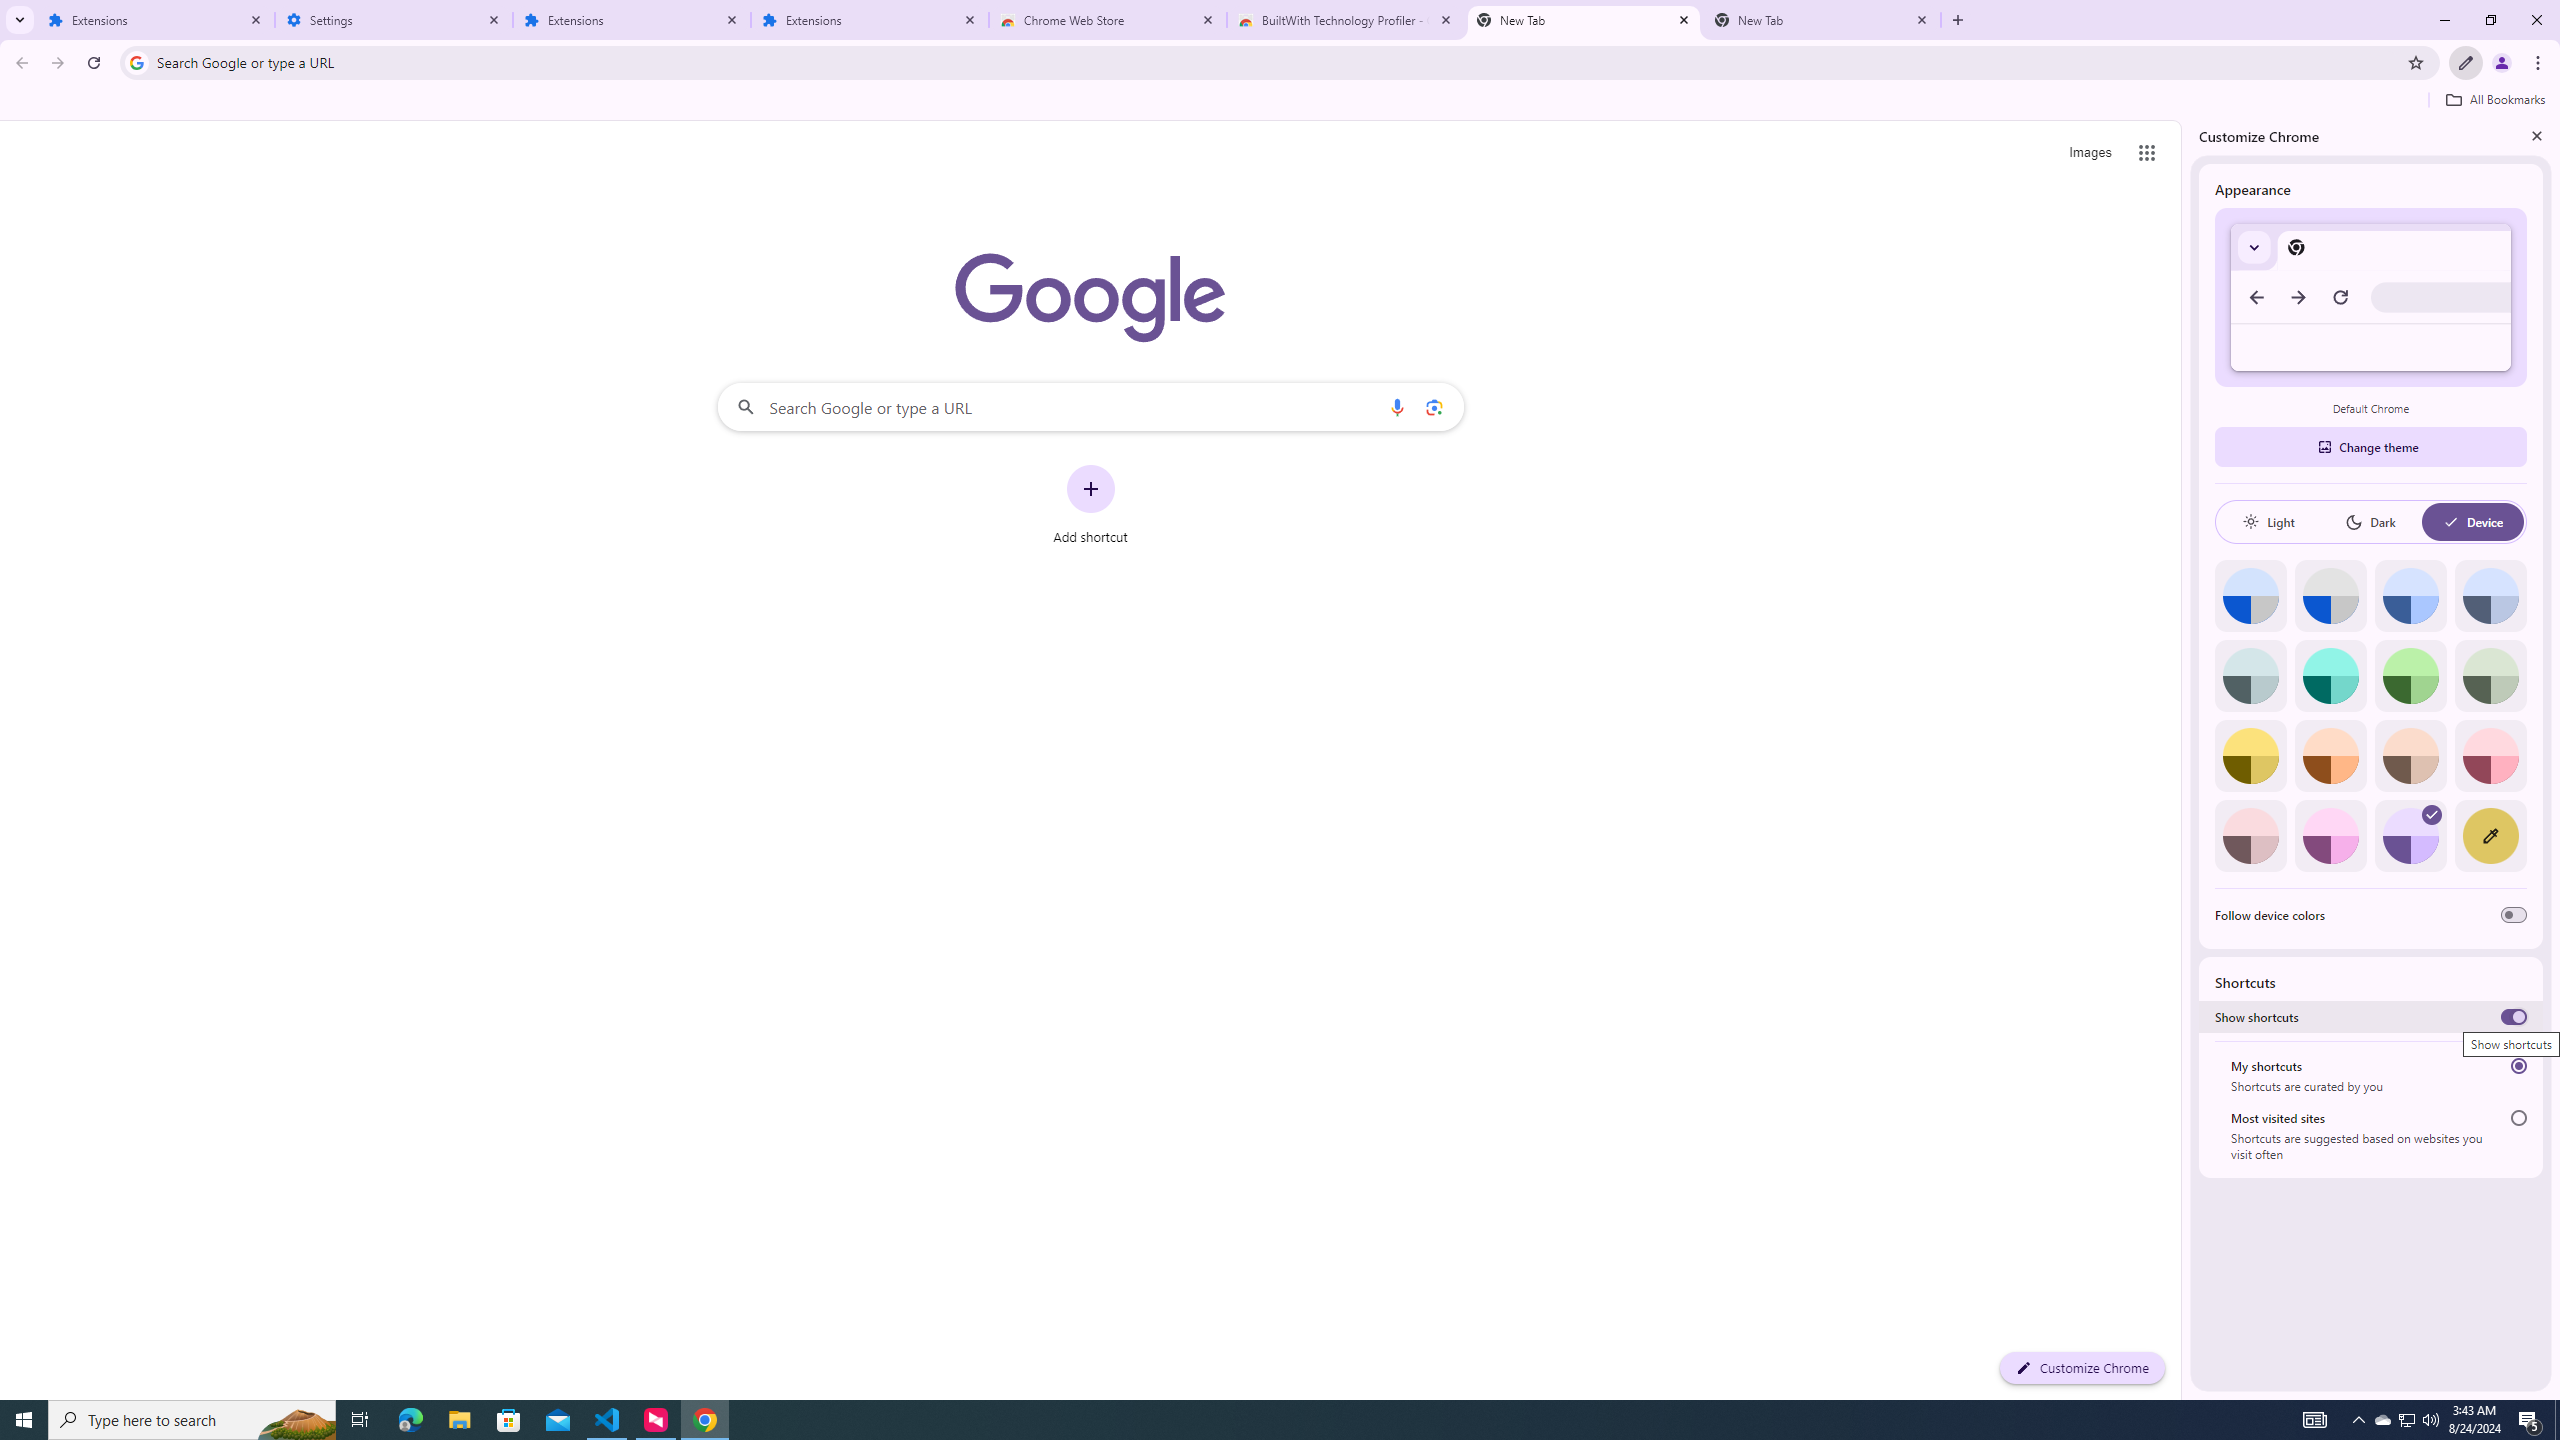 This screenshot has height=1440, width=2560. I want to click on AutomationID: baseSvg, so click(2451, 522).